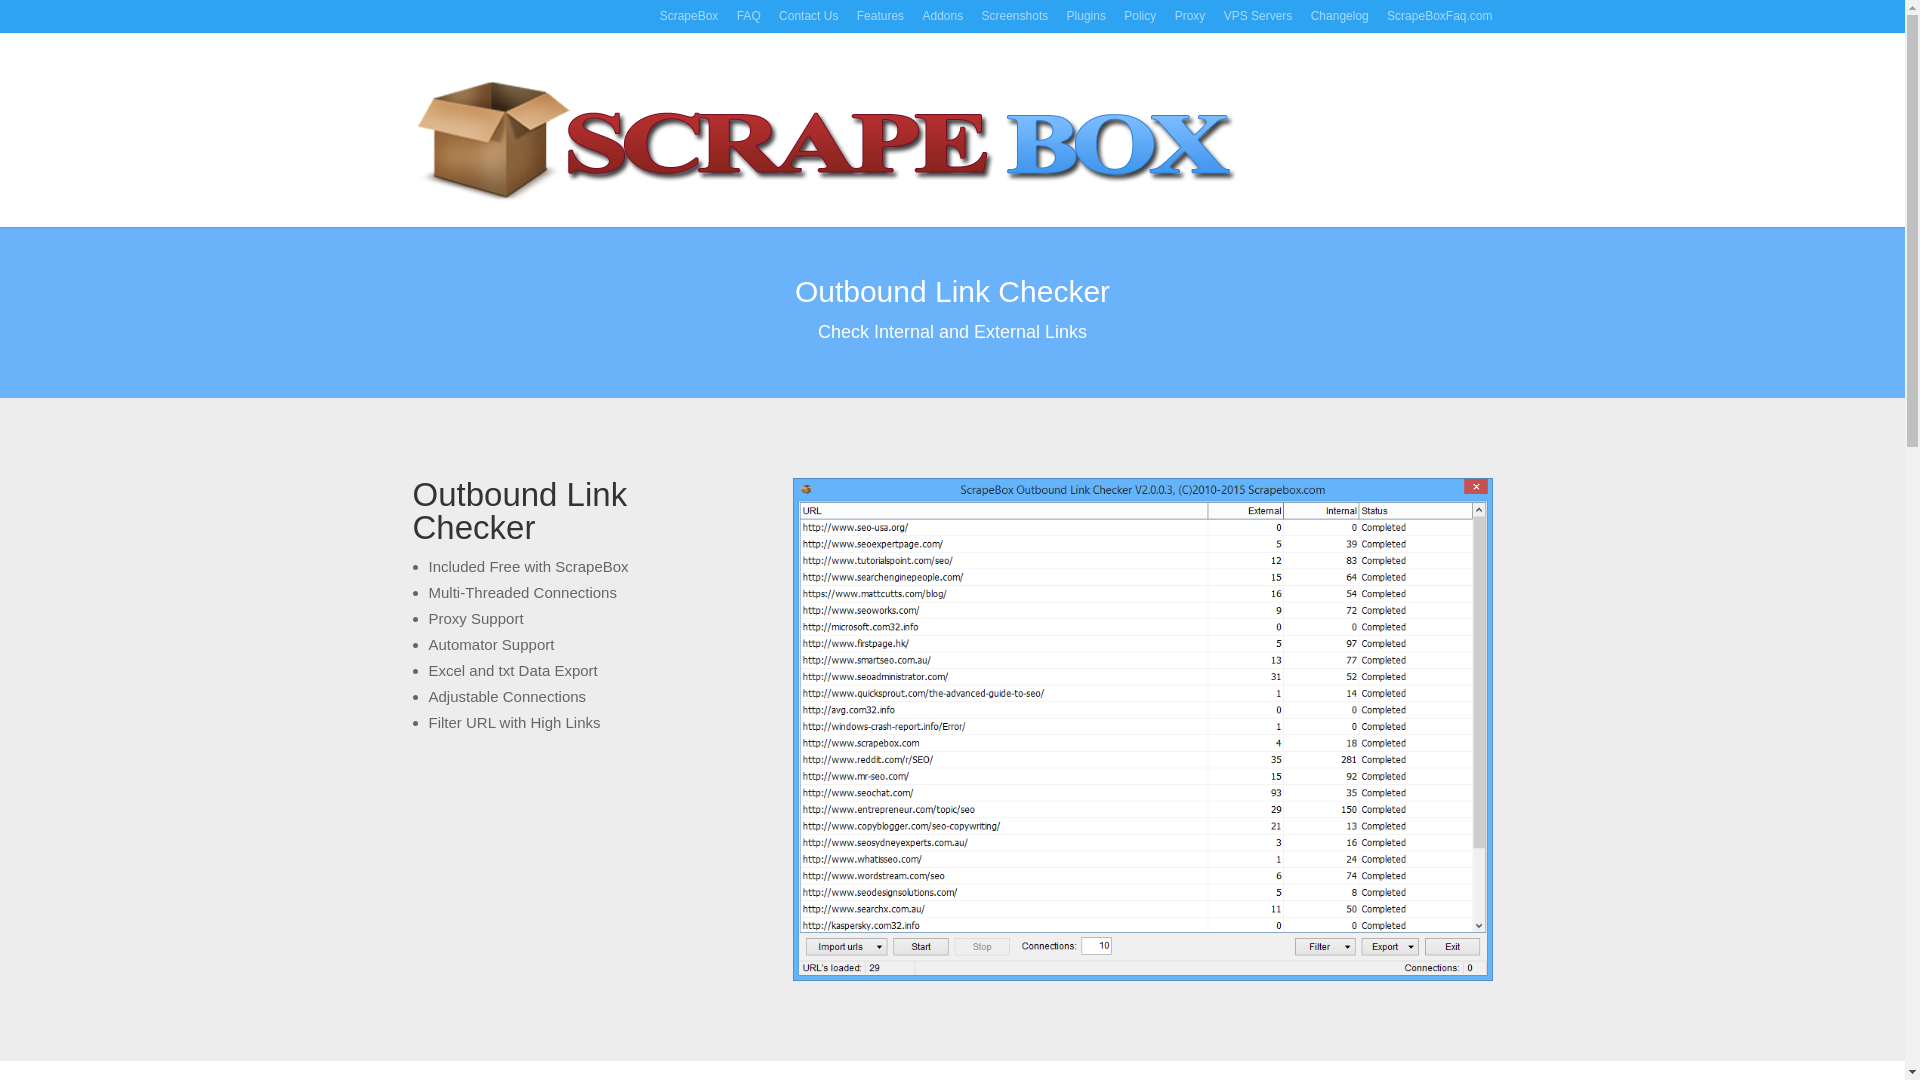 This screenshot has height=1080, width=1920. Describe the element at coordinates (1340, 21) in the screenshot. I see `Changelog` at that location.